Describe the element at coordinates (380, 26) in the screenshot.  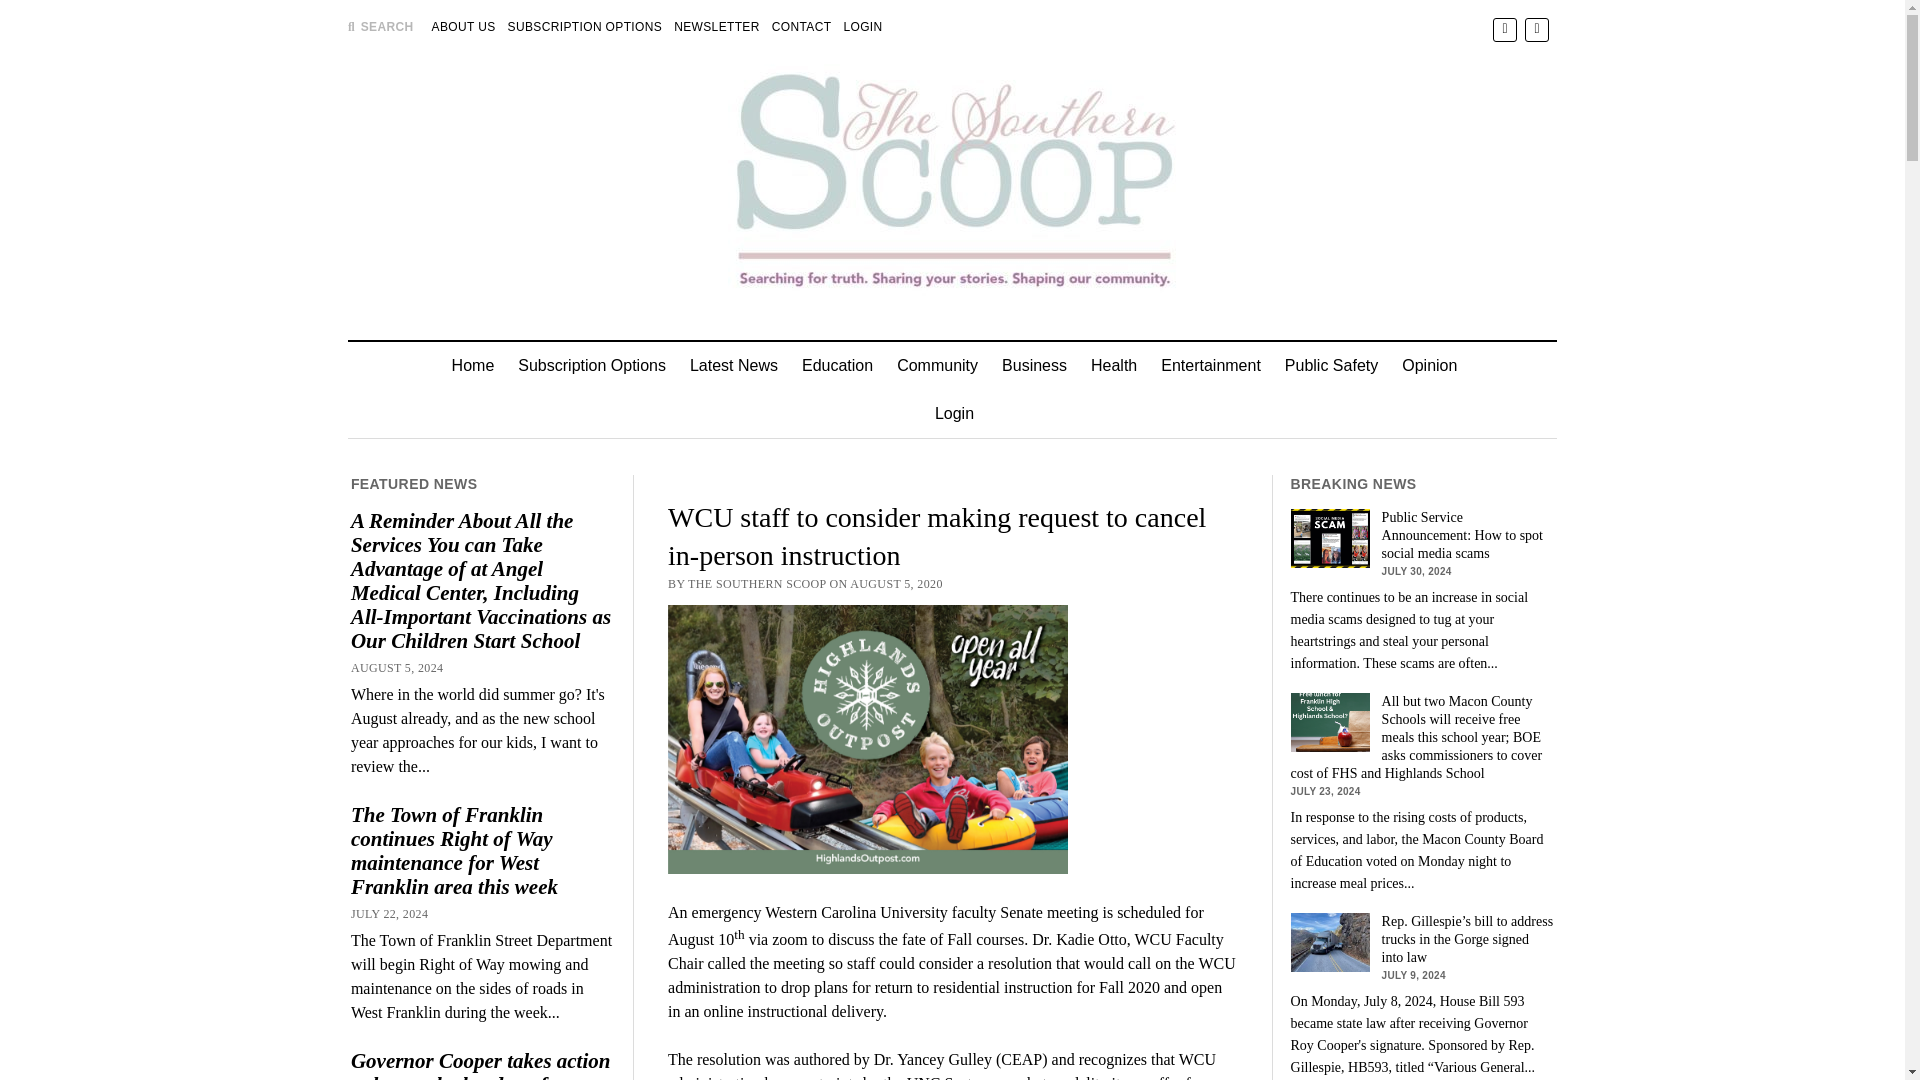
I see `SEARCH` at that location.